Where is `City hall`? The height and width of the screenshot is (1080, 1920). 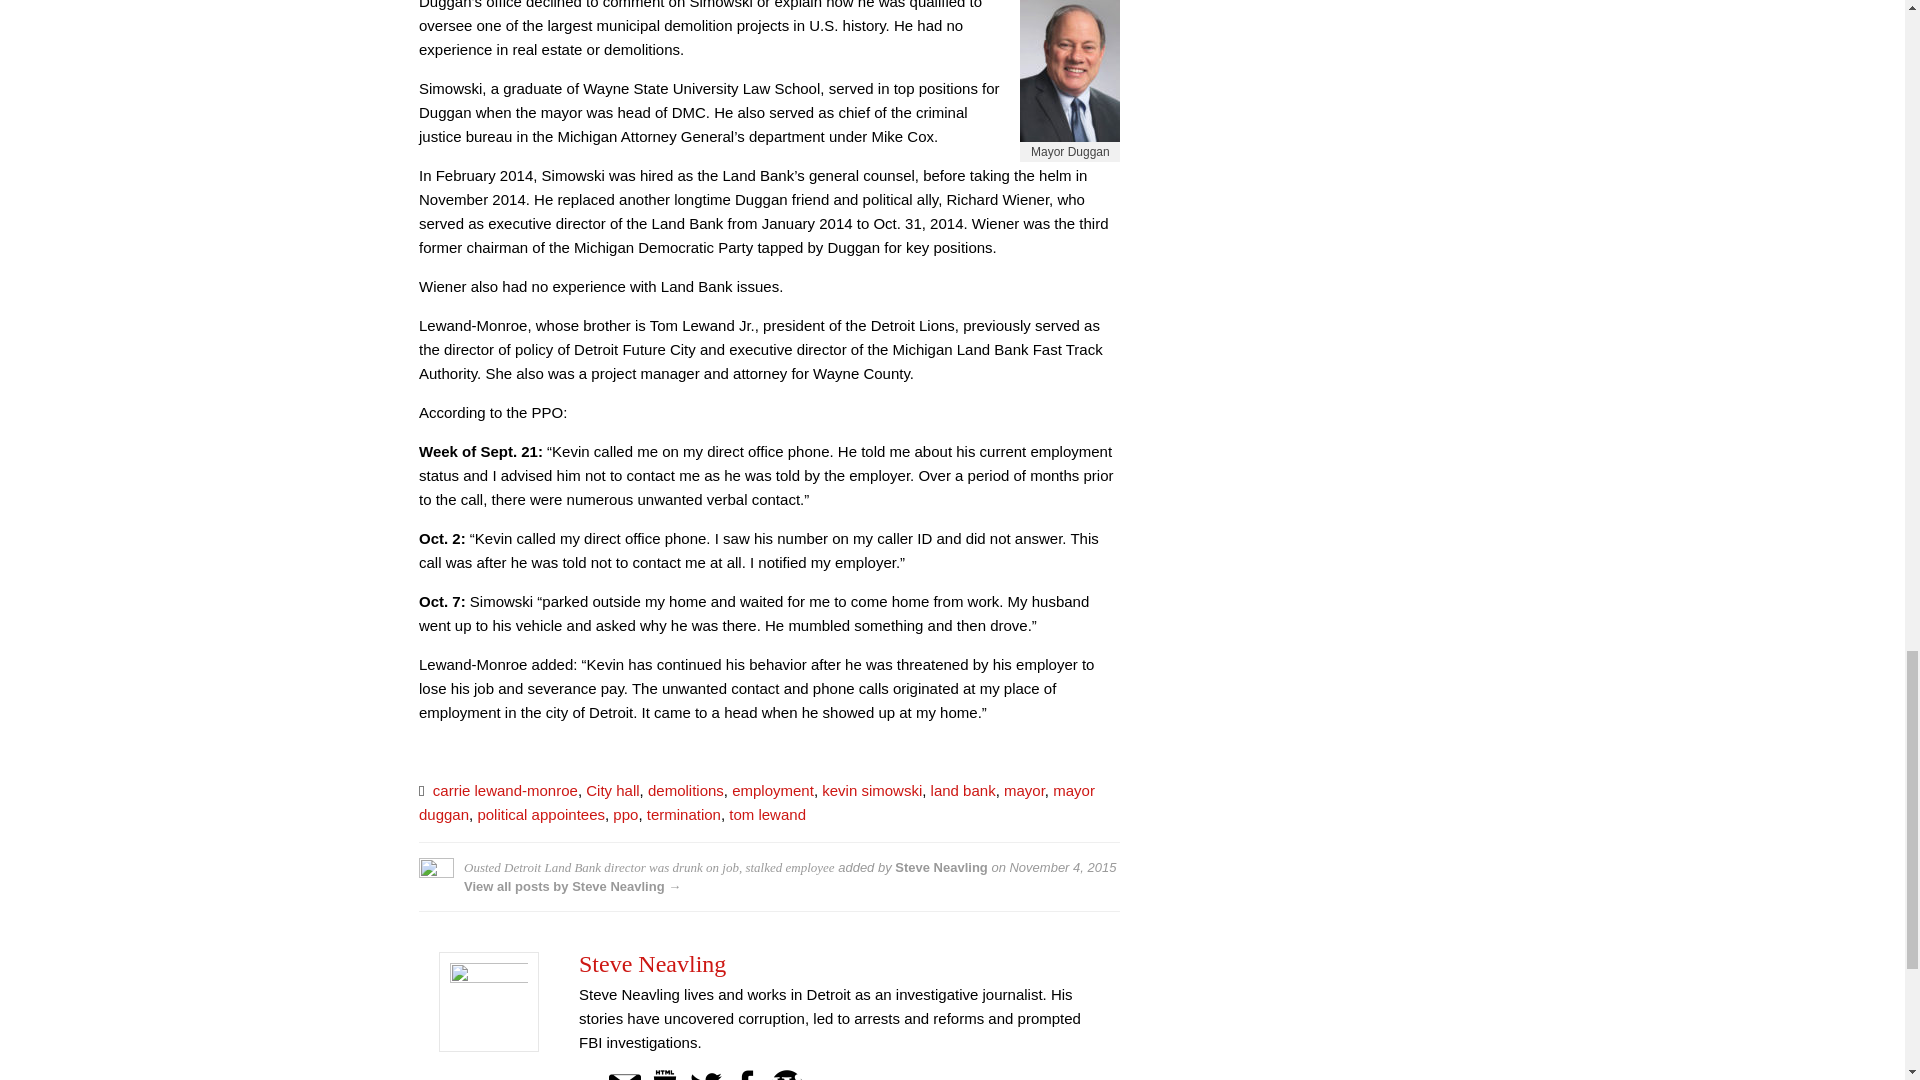
City hall is located at coordinates (612, 790).